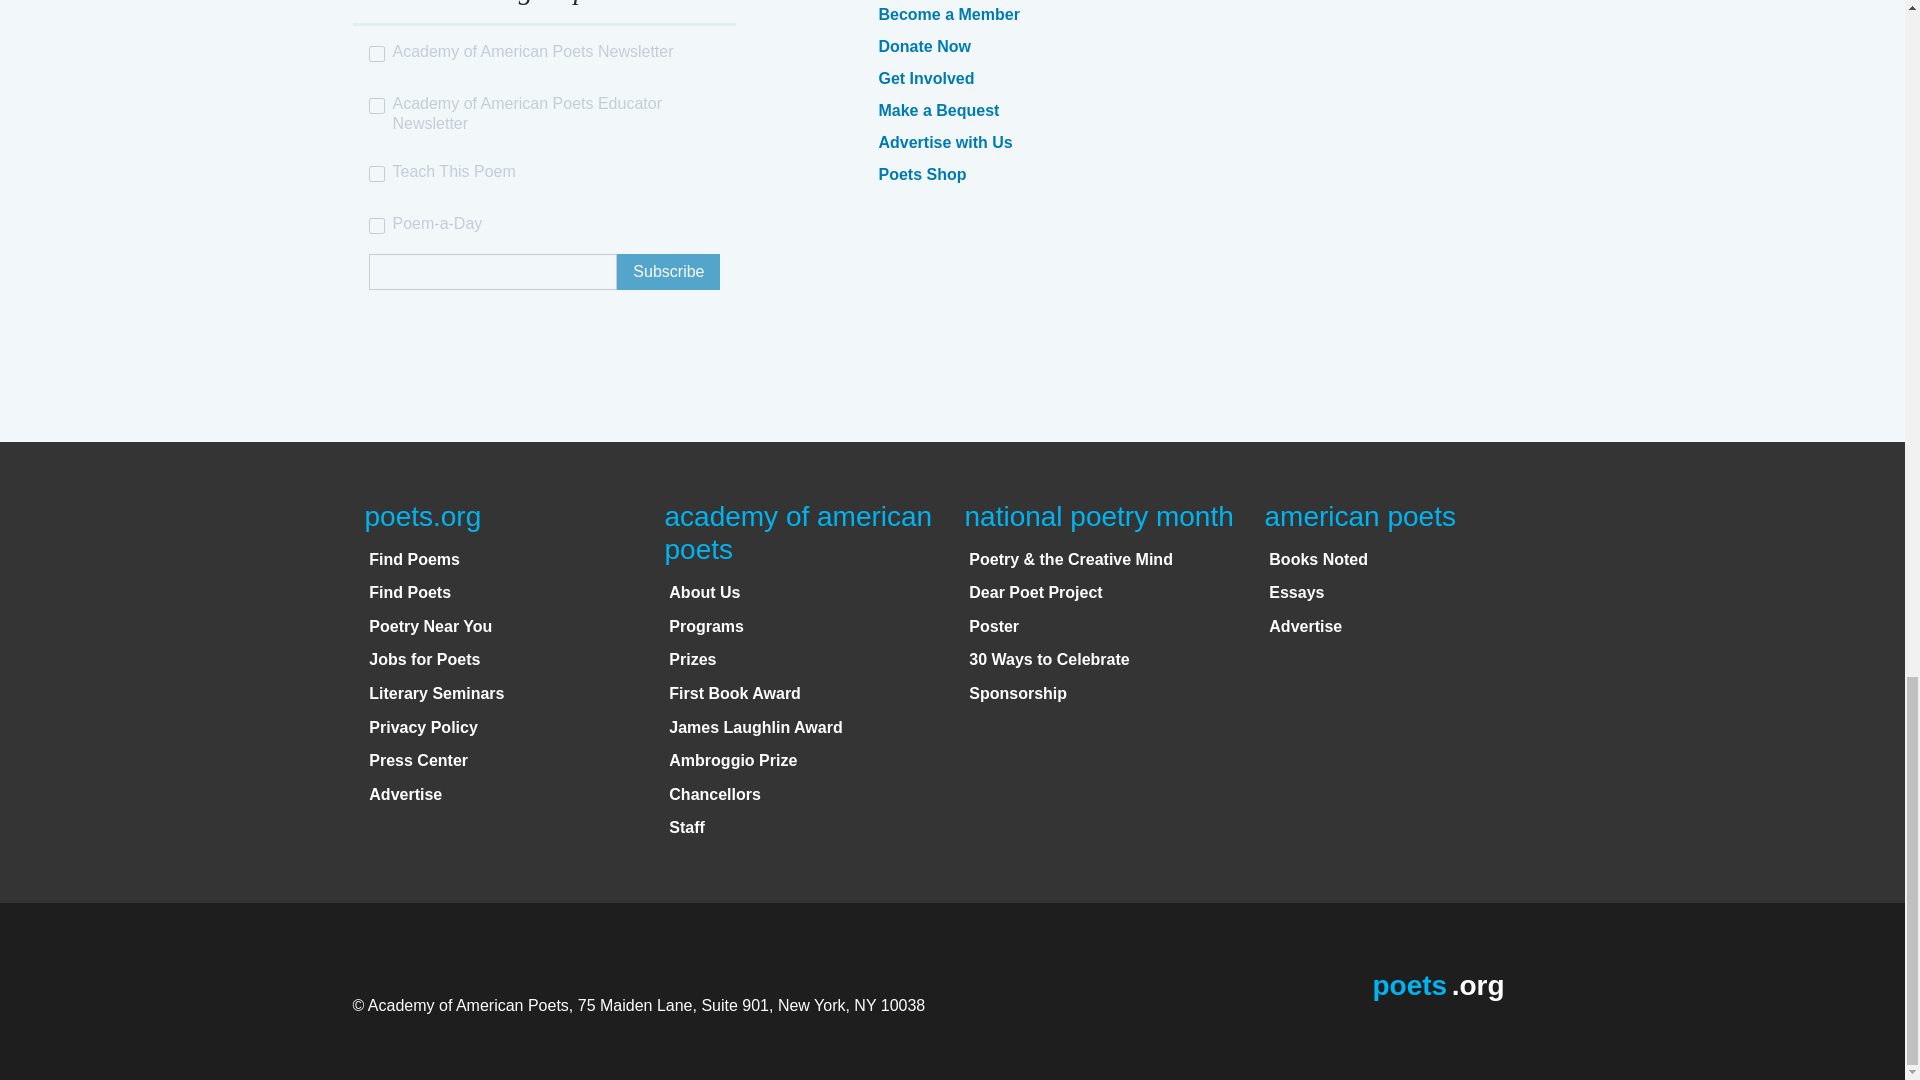 The height and width of the screenshot is (1080, 1920). Describe the element at coordinates (1307, 14) in the screenshot. I see `Tumblr` at that location.